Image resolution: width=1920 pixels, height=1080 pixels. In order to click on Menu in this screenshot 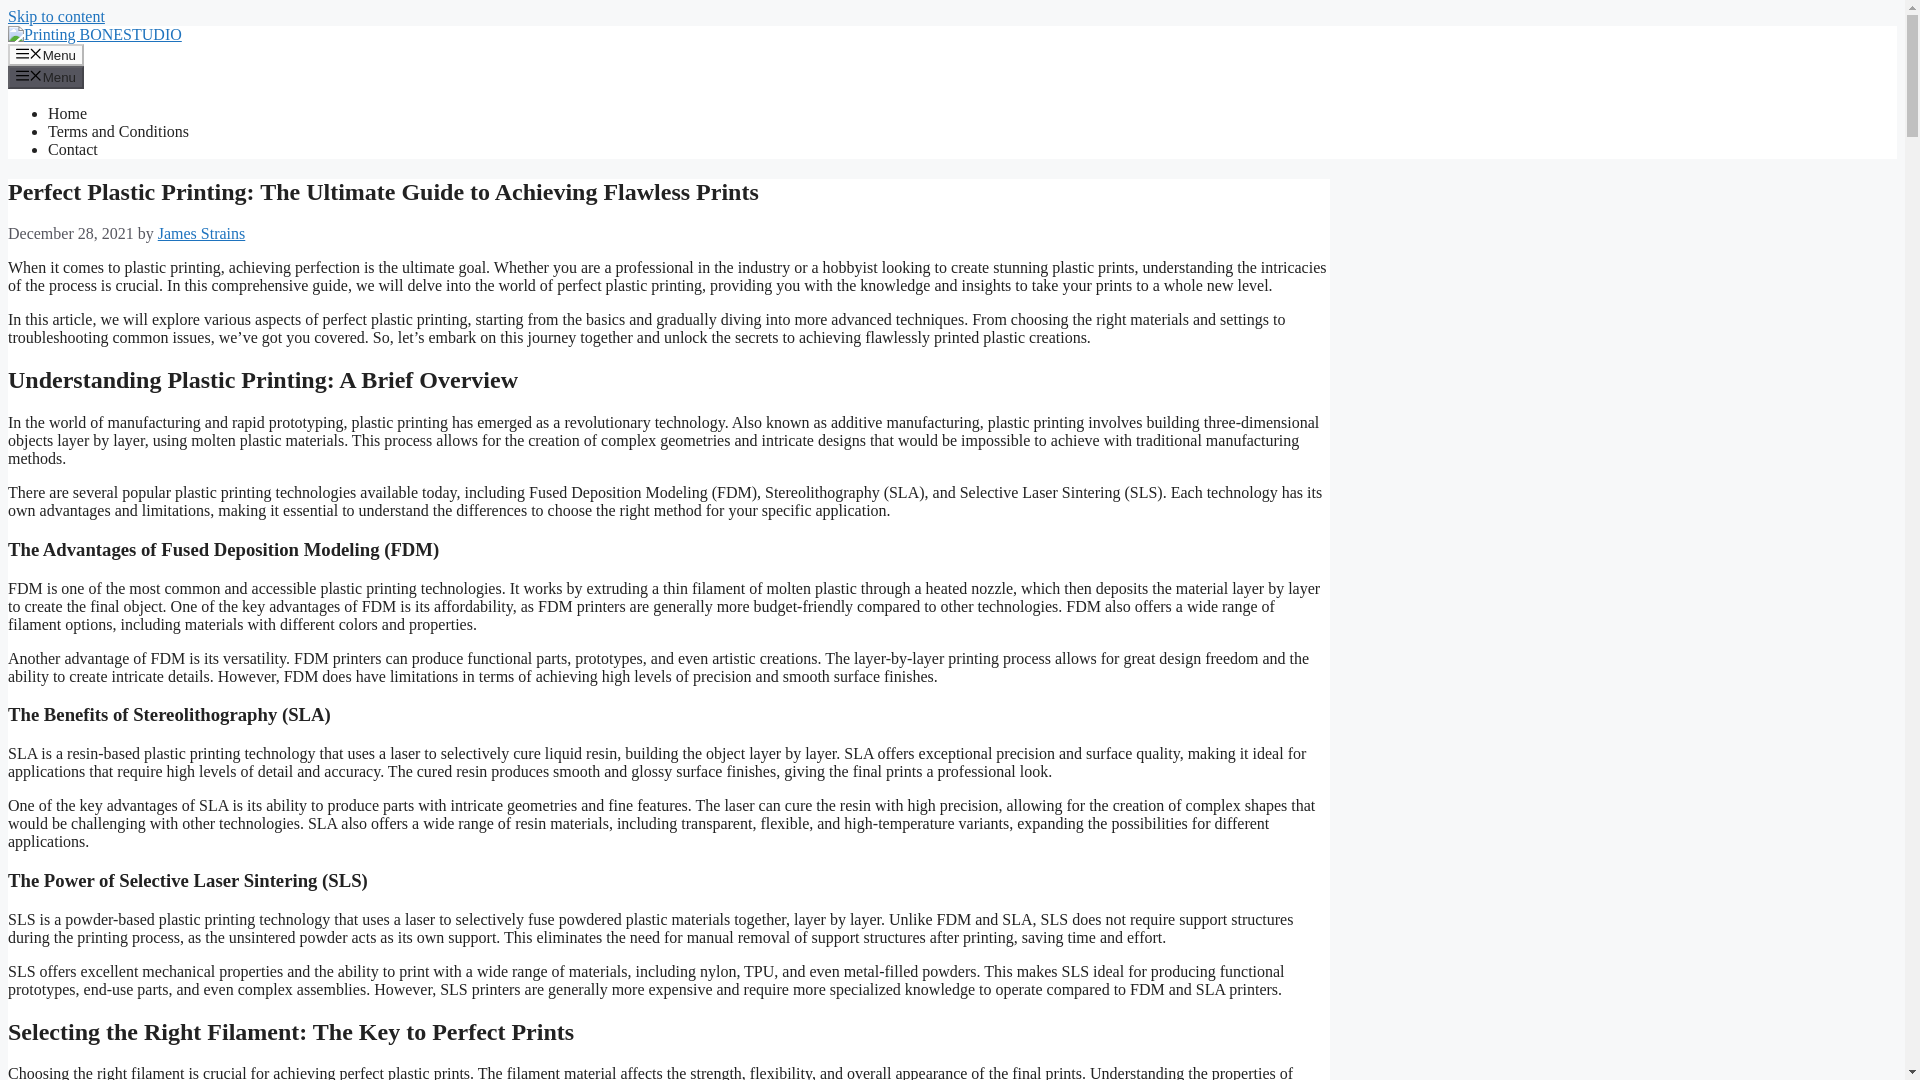, I will do `click(46, 54)`.